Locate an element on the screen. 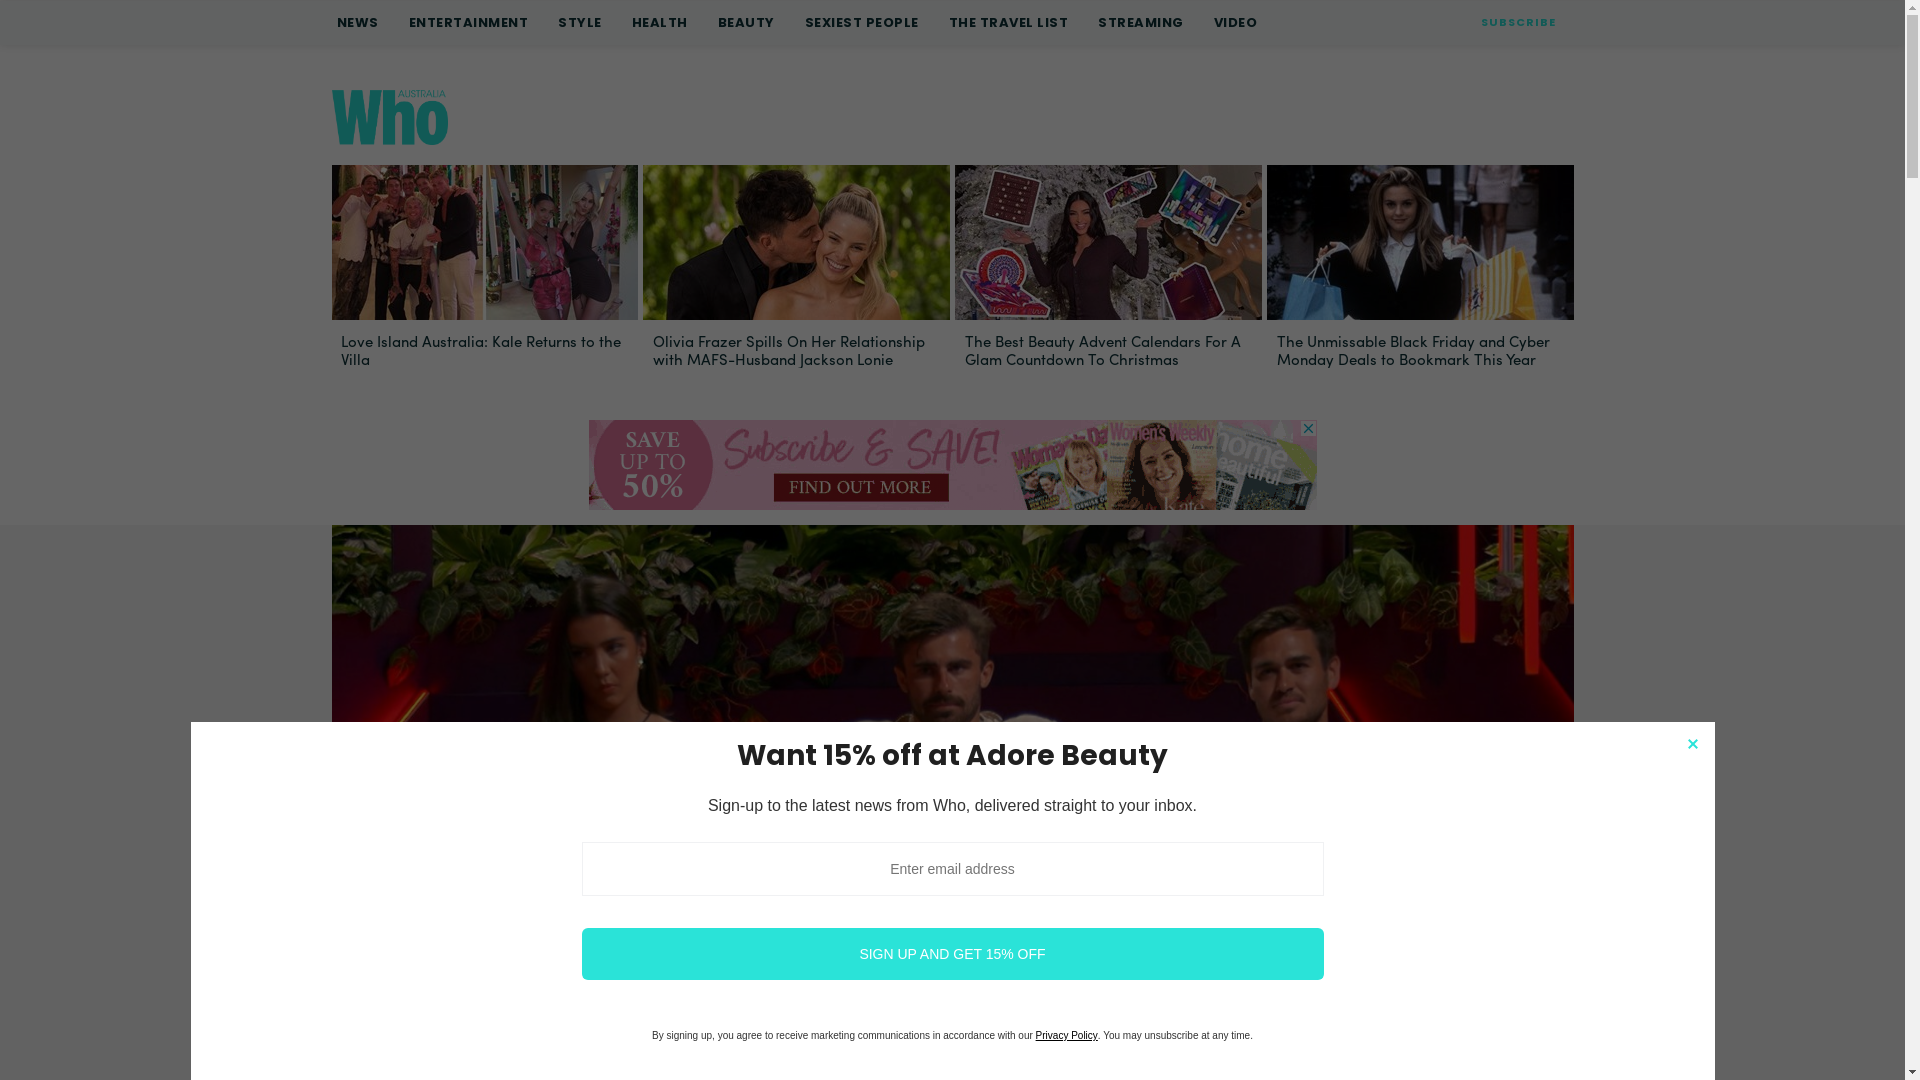 This screenshot has width=1920, height=1080. SUBSCRIBE is located at coordinates (1518, 22).